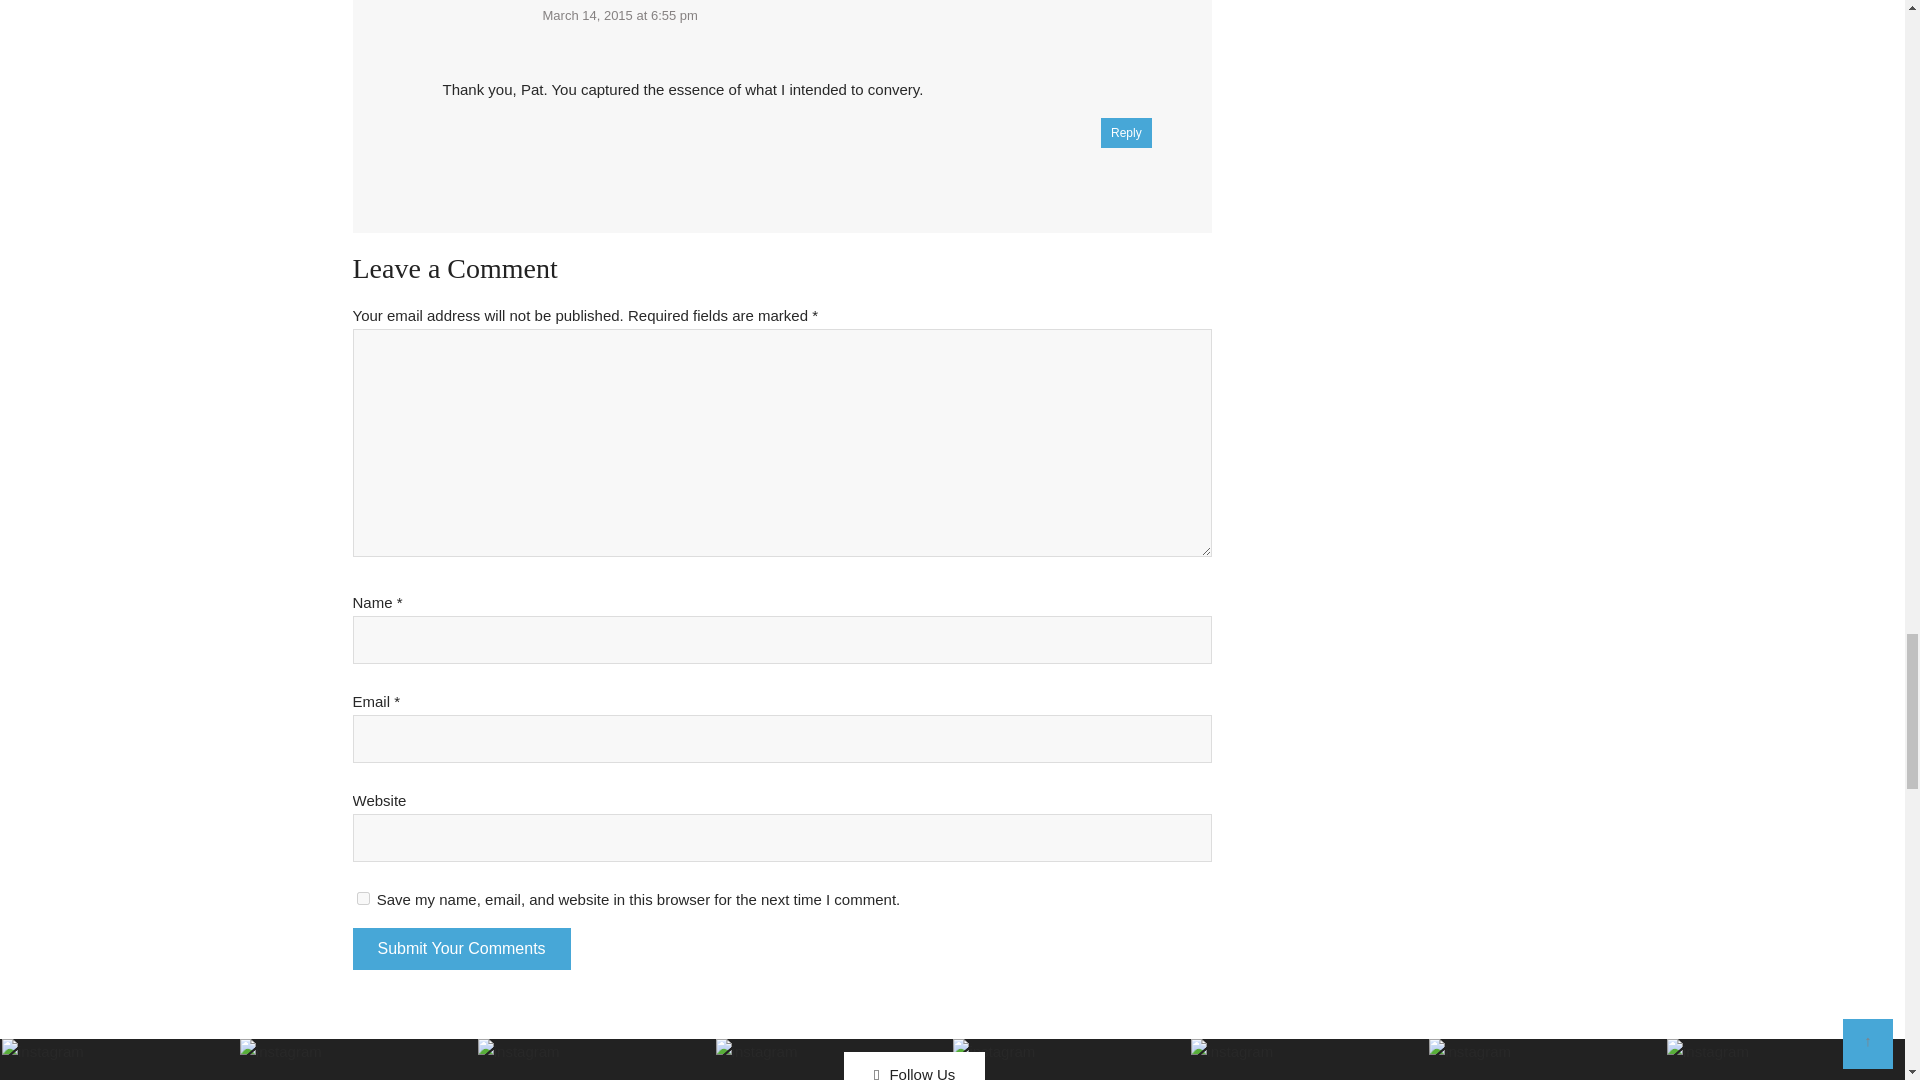 The width and height of the screenshot is (1920, 1080). Describe the element at coordinates (618, 14) in the screenshot. I see `March 14, 2015 at 6:55 pm` at that location.